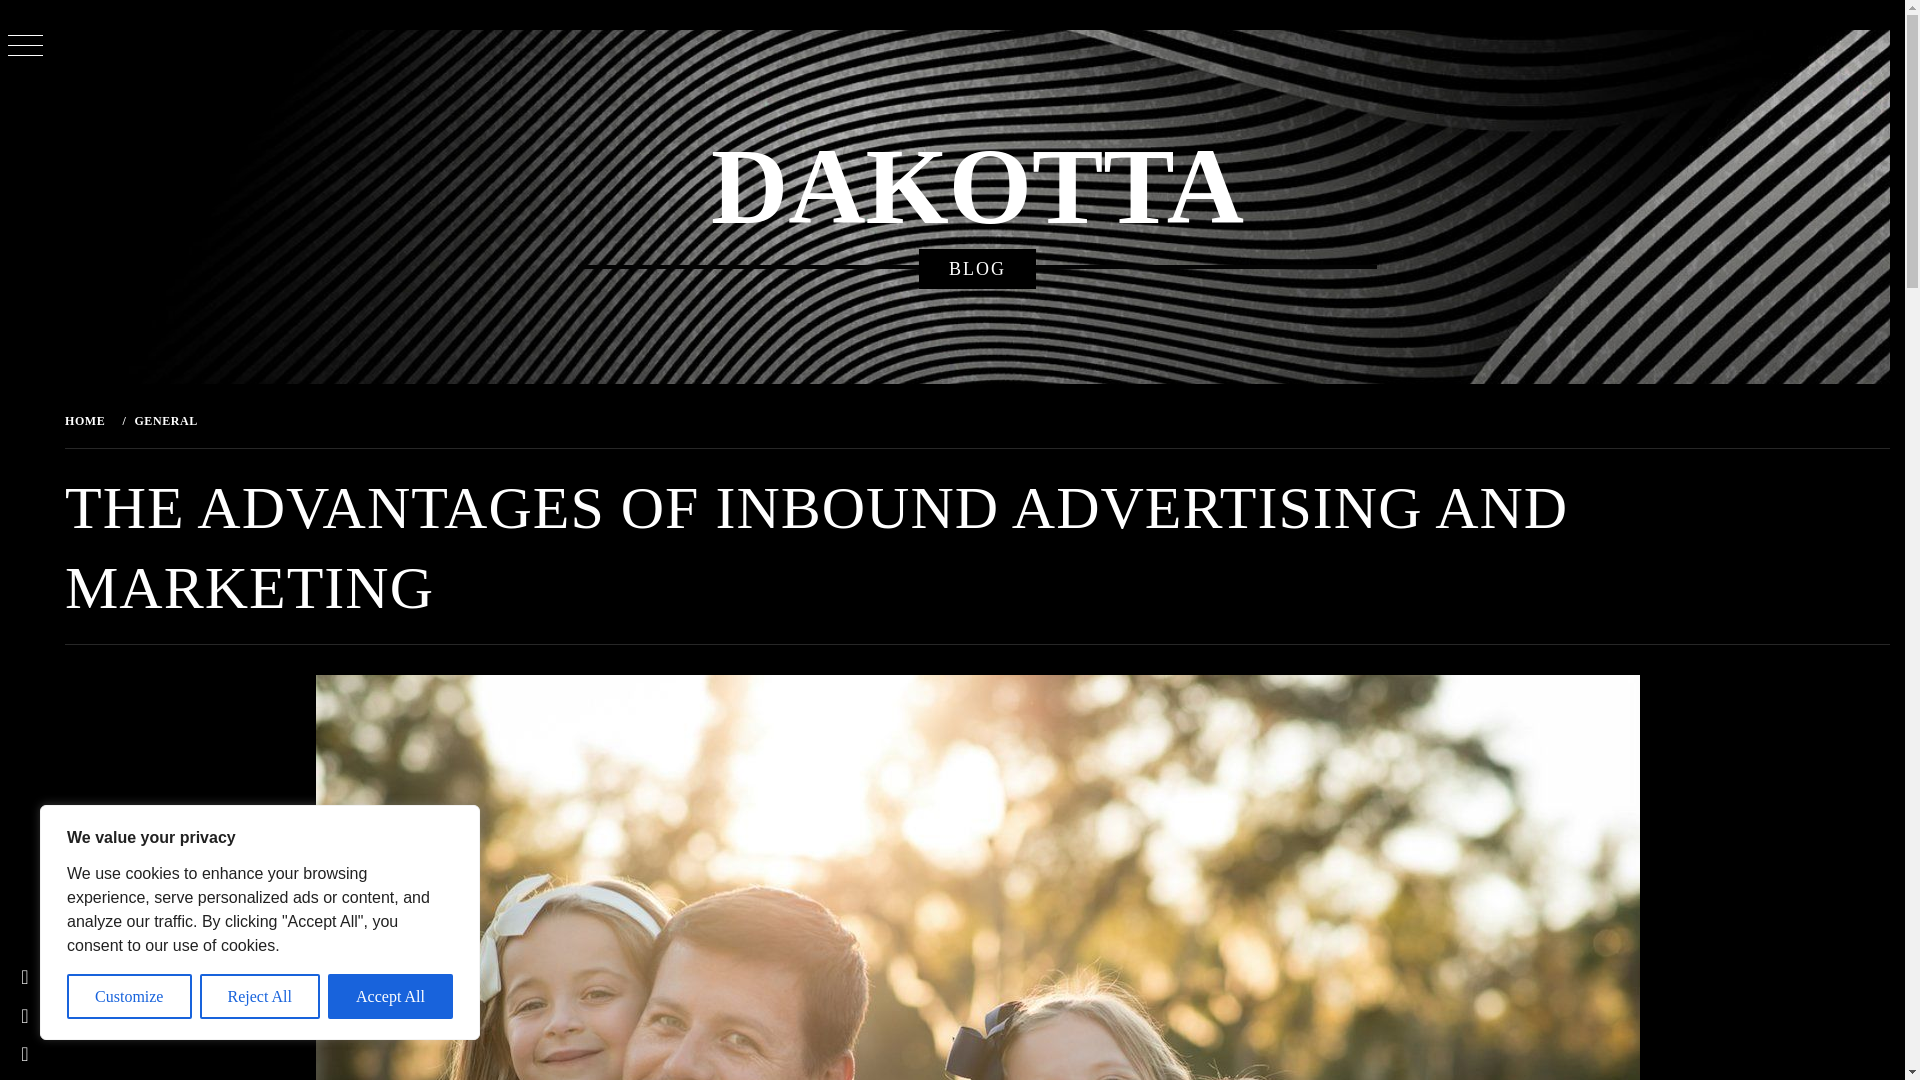  I want to click on Reject All, so click(260, 996).